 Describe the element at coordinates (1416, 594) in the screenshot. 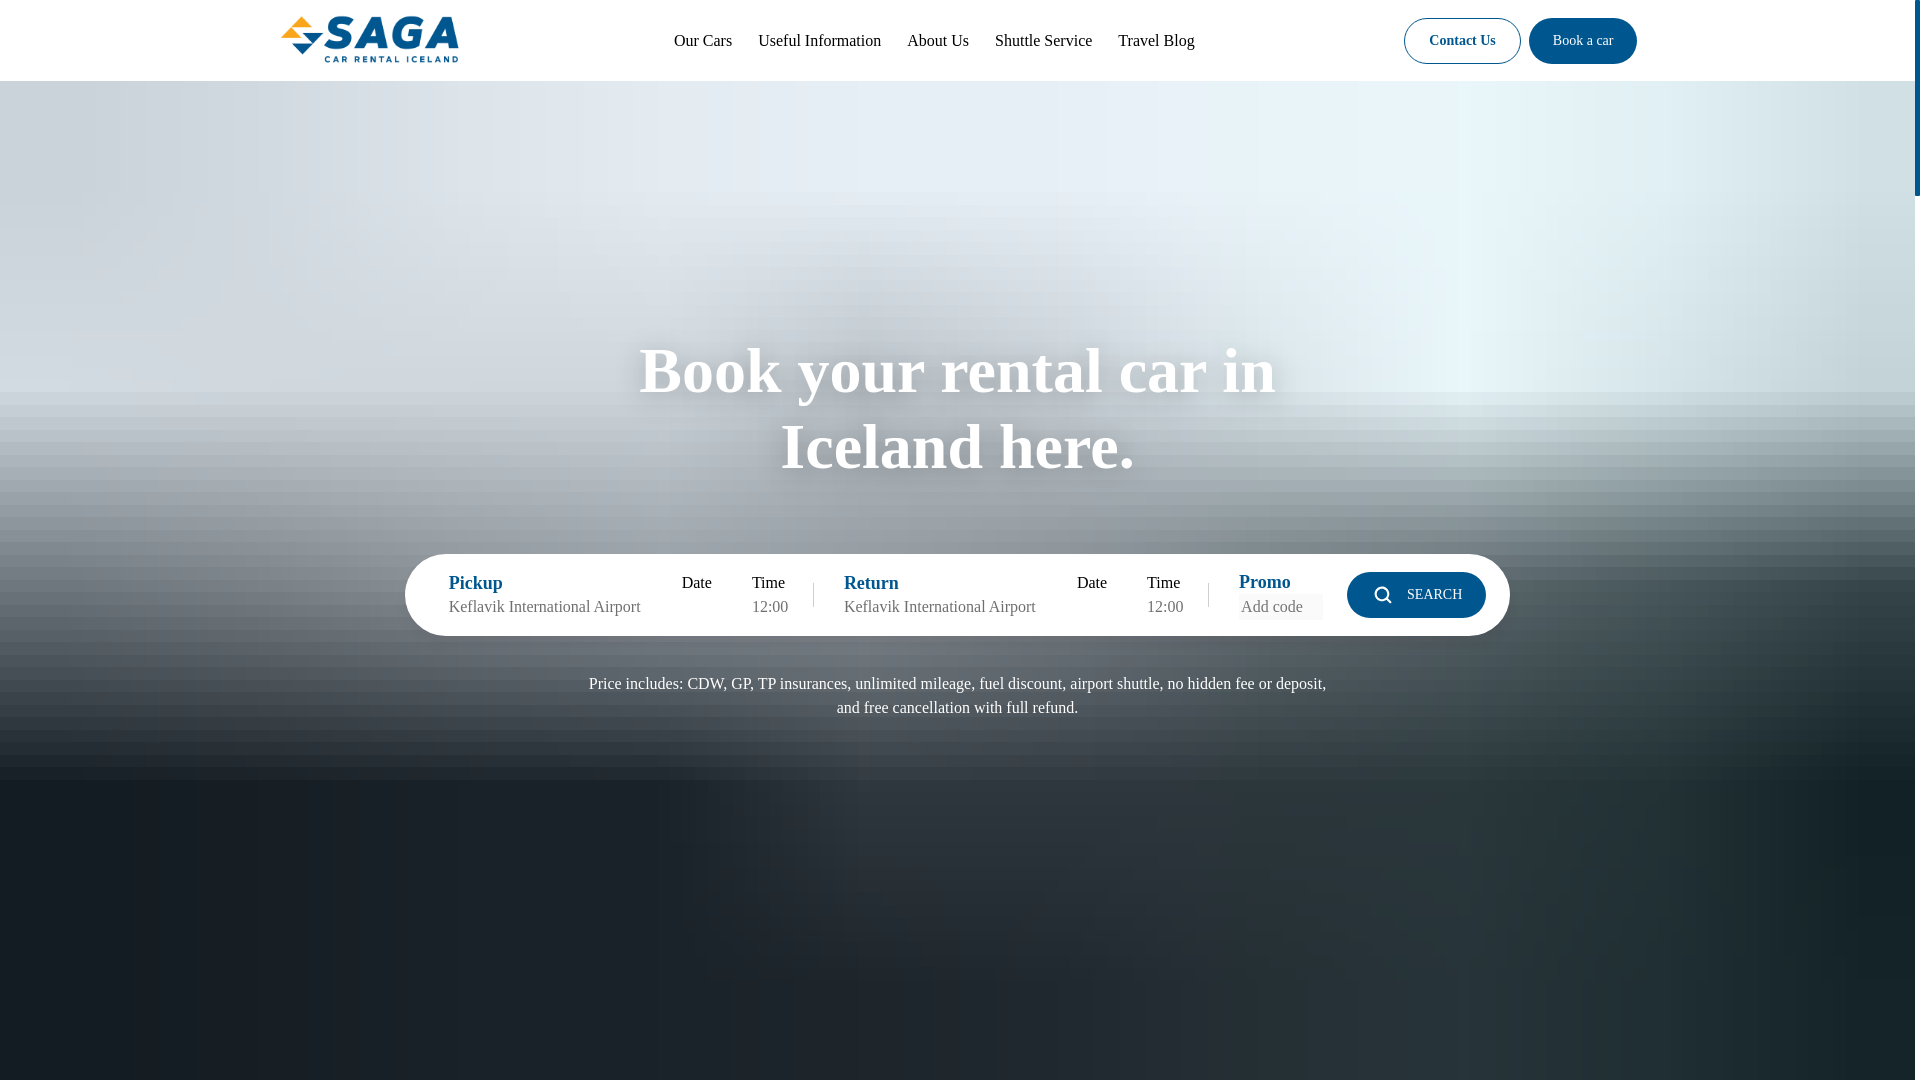

I see `SEARCH` at that location.